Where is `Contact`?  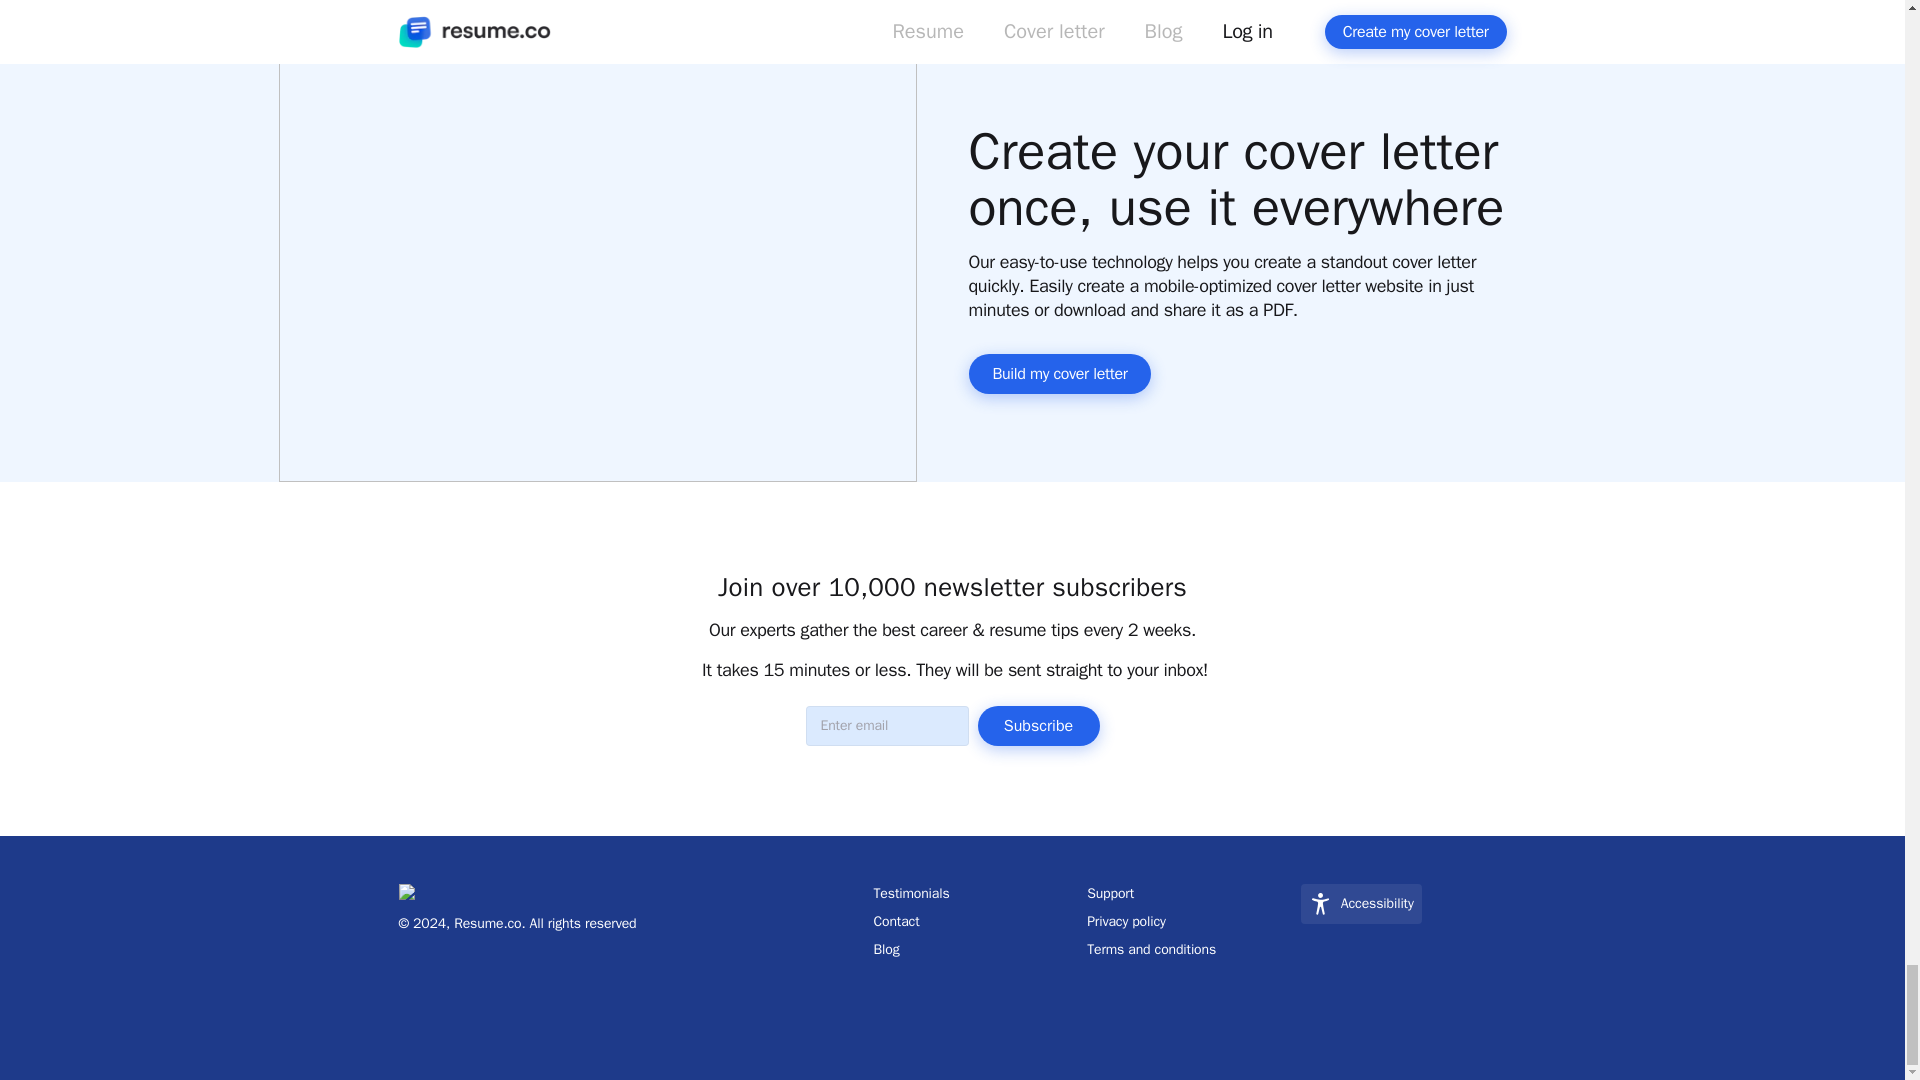
Contact is located at coordinates (976, 922).